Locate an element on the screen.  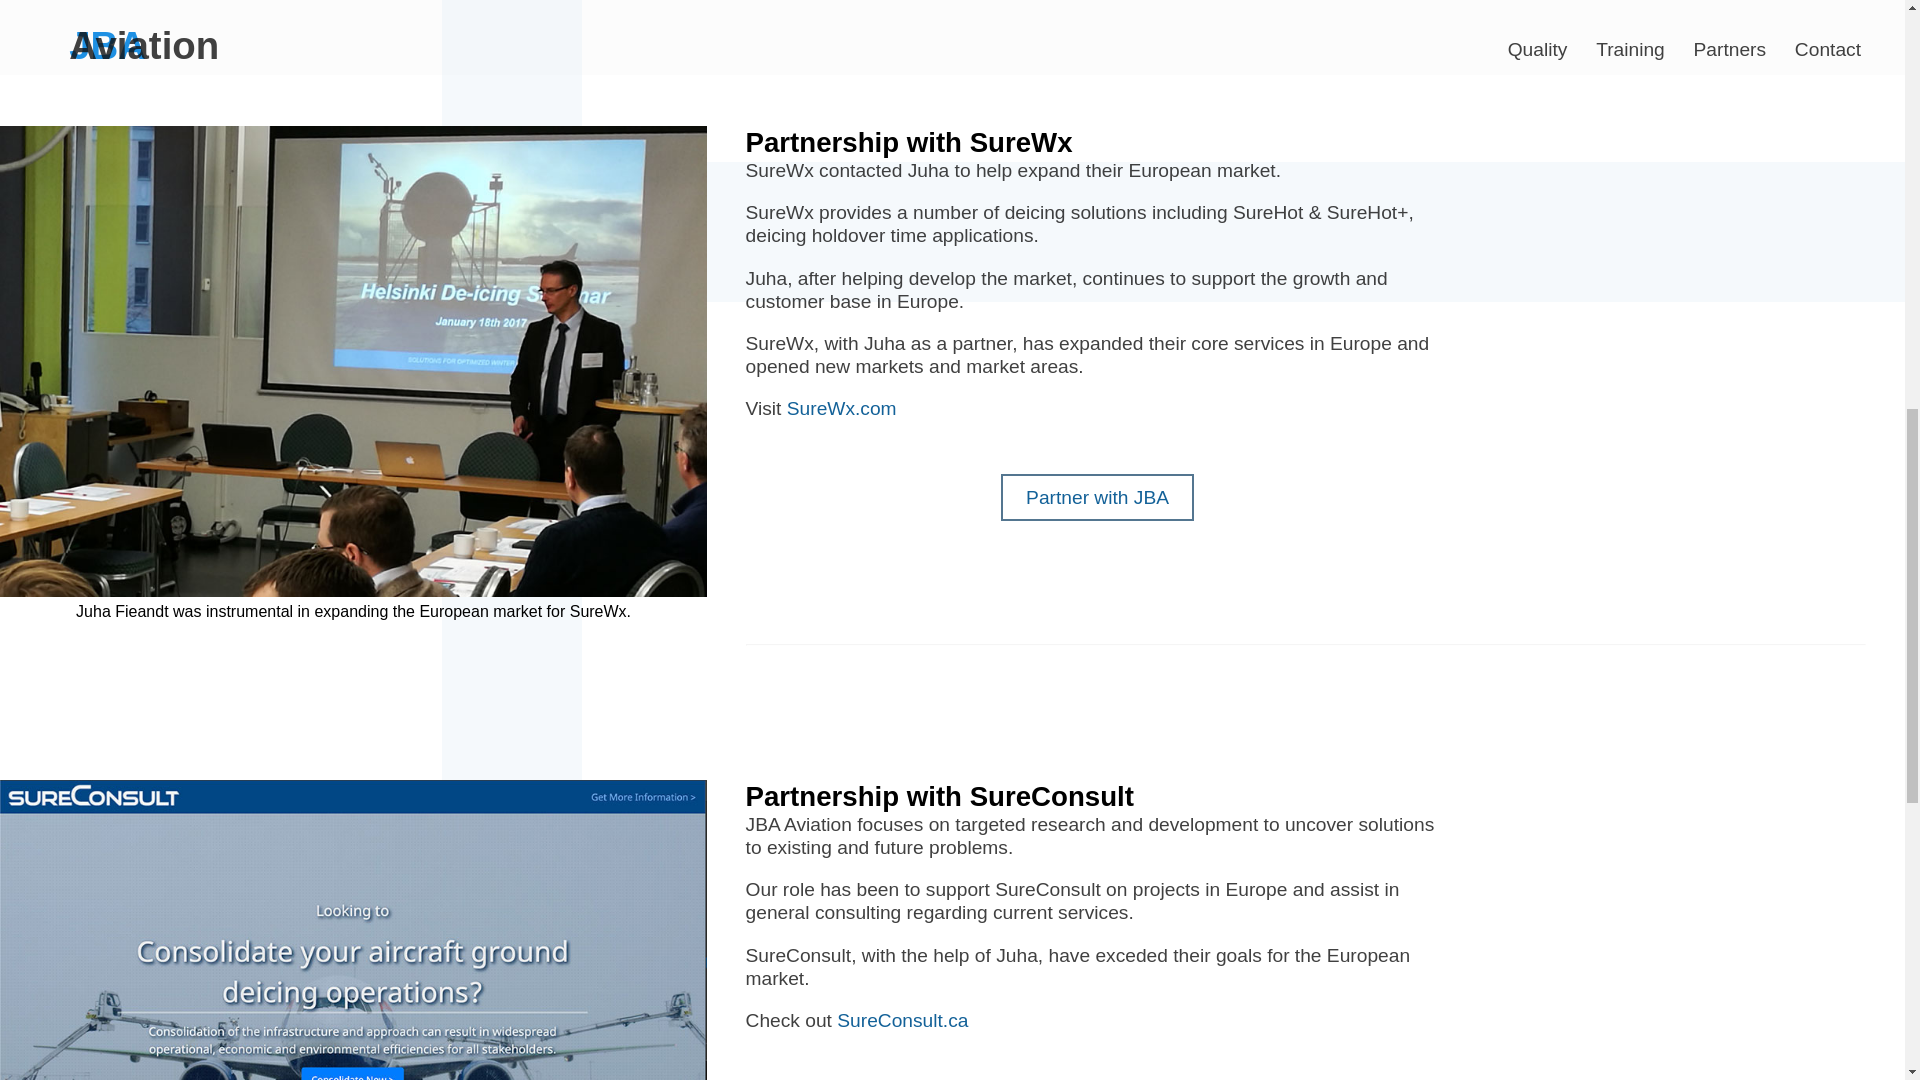
SureConsult.ca is located at coordinates (902, 1020).